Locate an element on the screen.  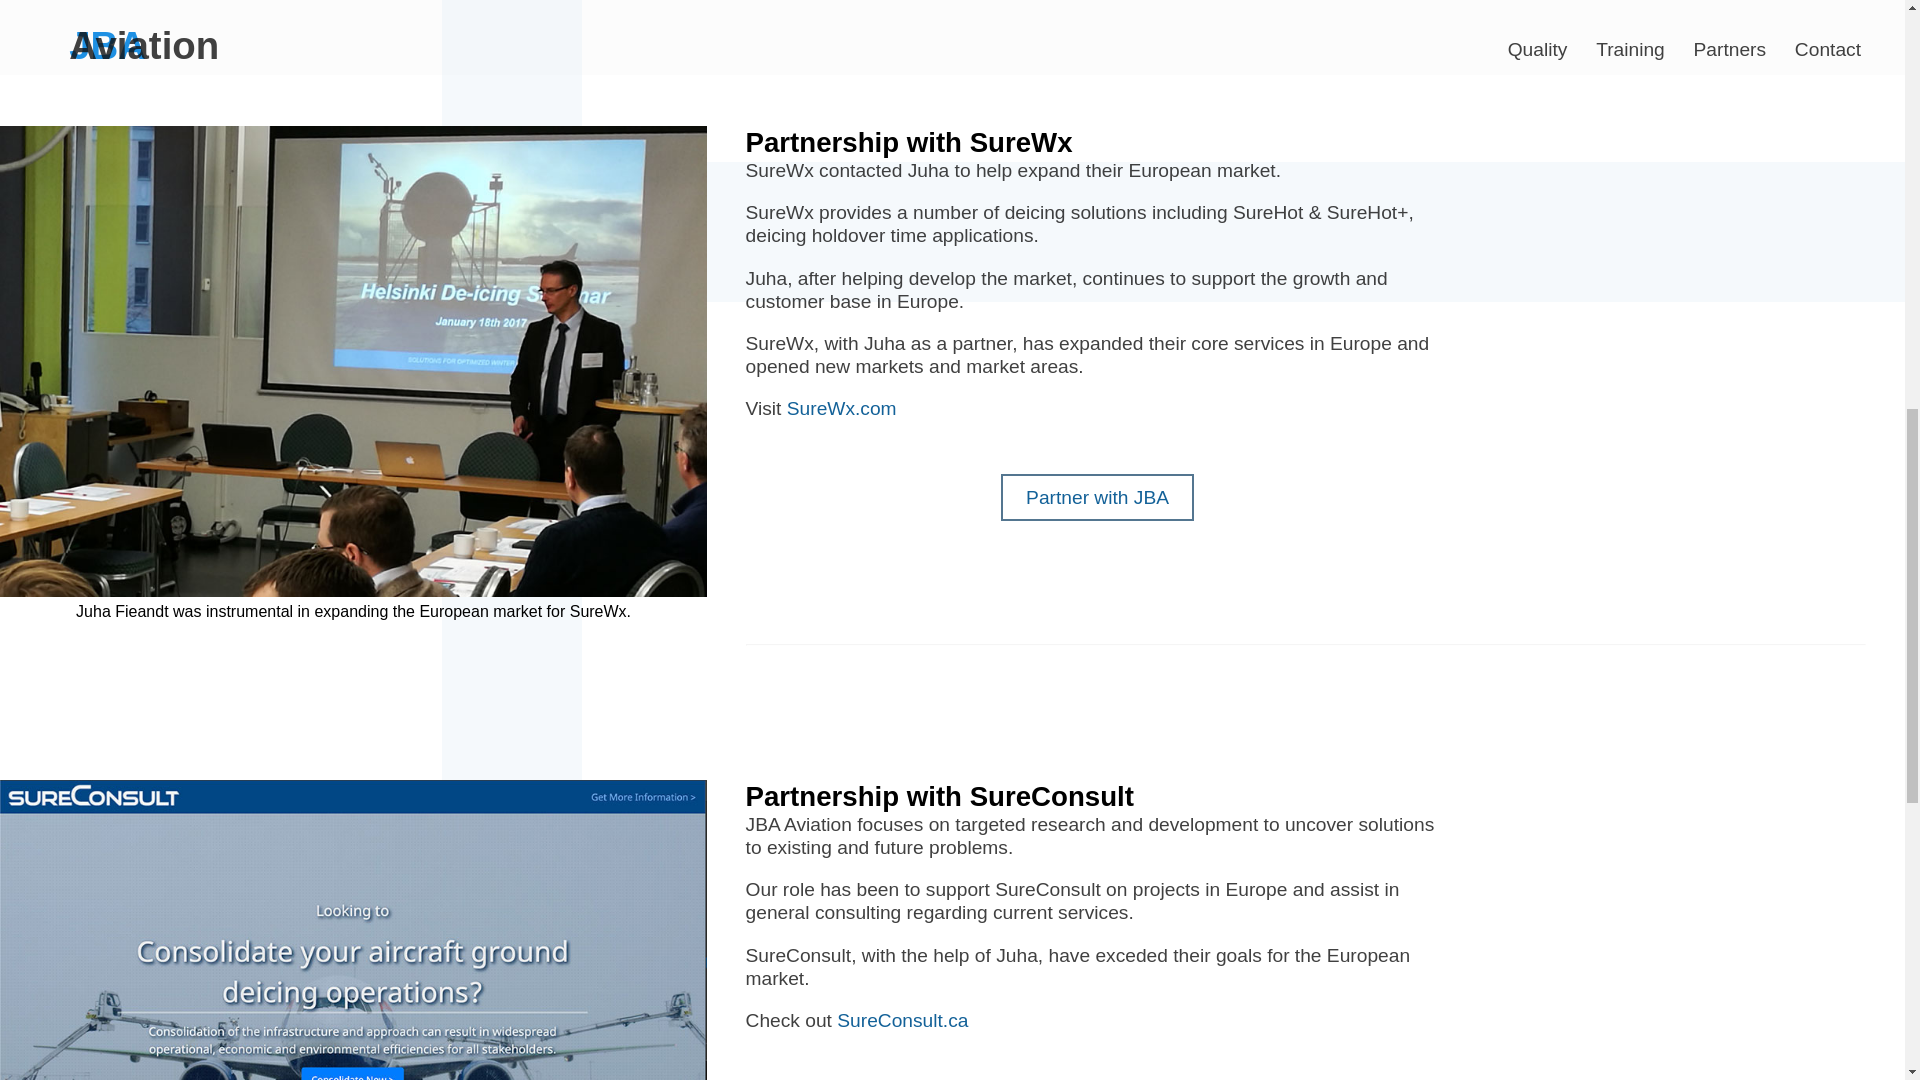
SureConsult.ca is located at coordinates (902, 1020).